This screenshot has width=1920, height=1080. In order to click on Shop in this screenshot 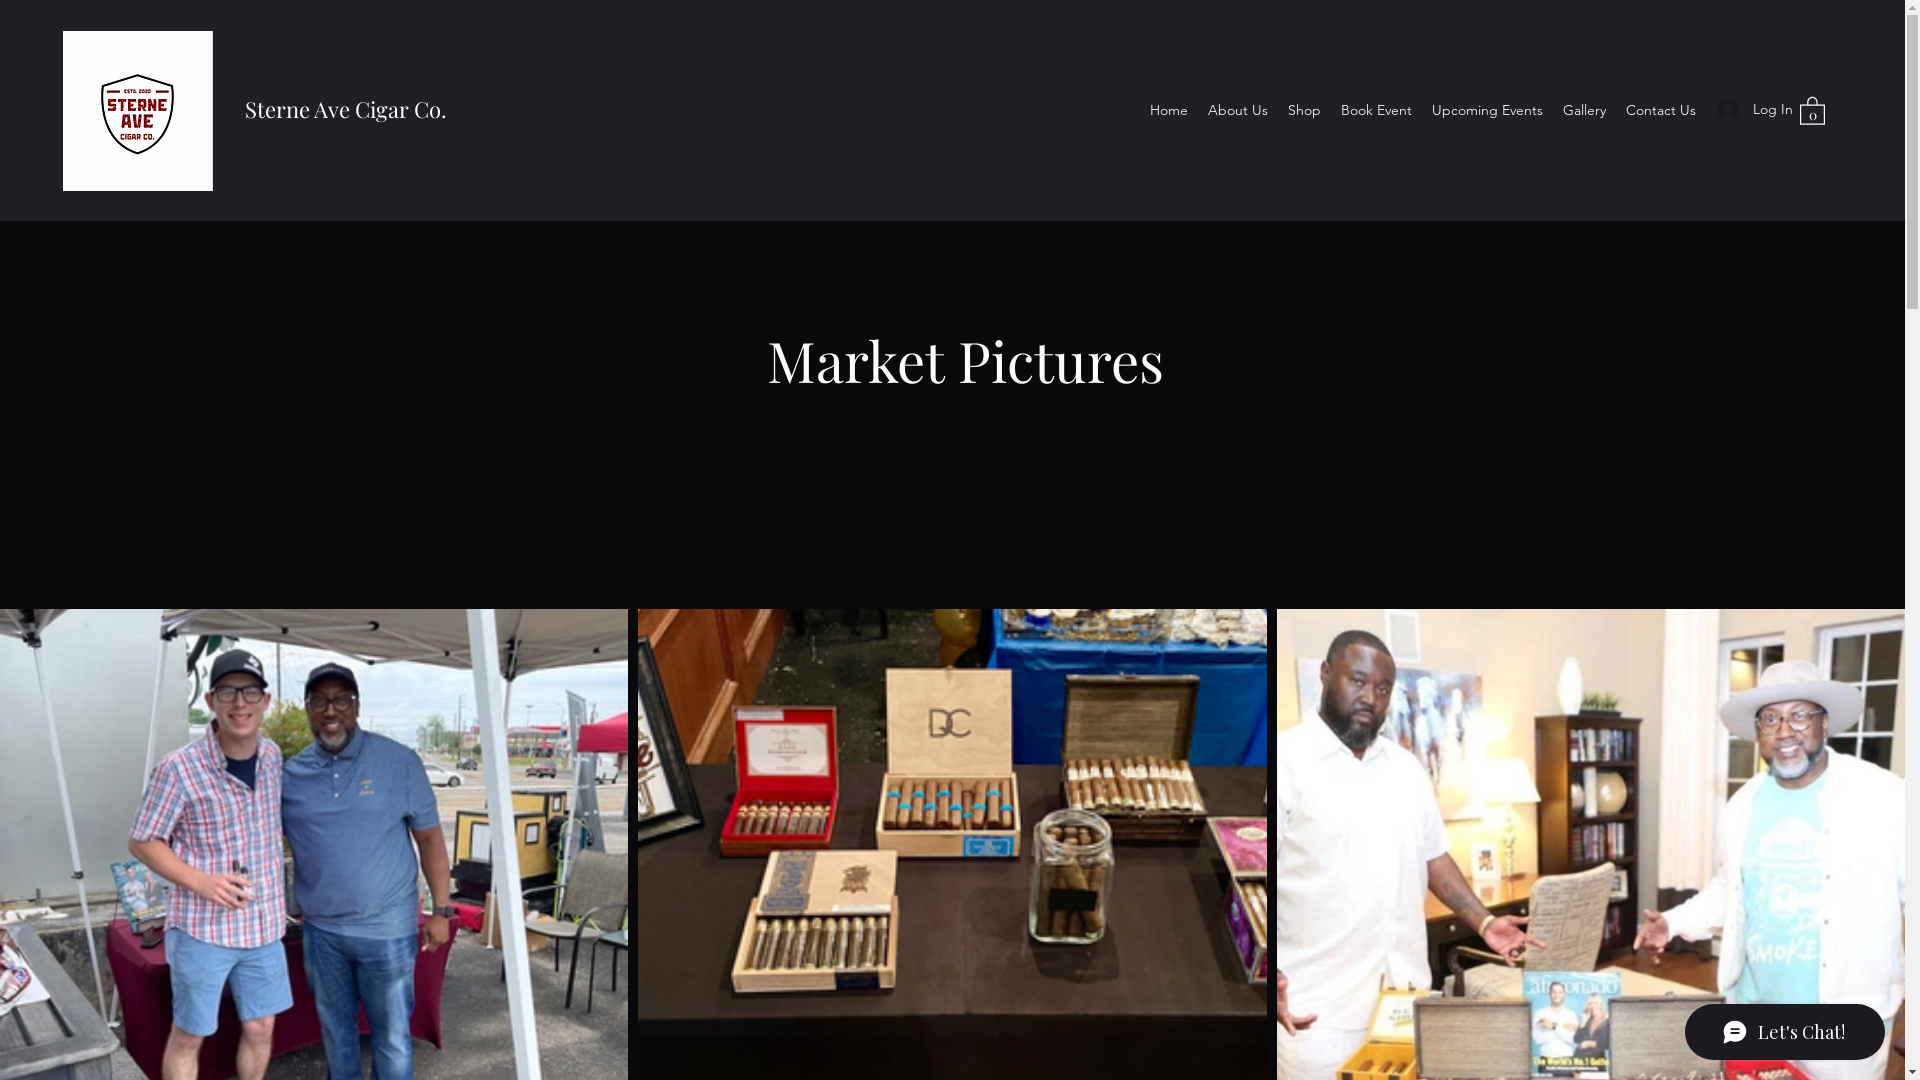, I will do `click(1304, 110)`.